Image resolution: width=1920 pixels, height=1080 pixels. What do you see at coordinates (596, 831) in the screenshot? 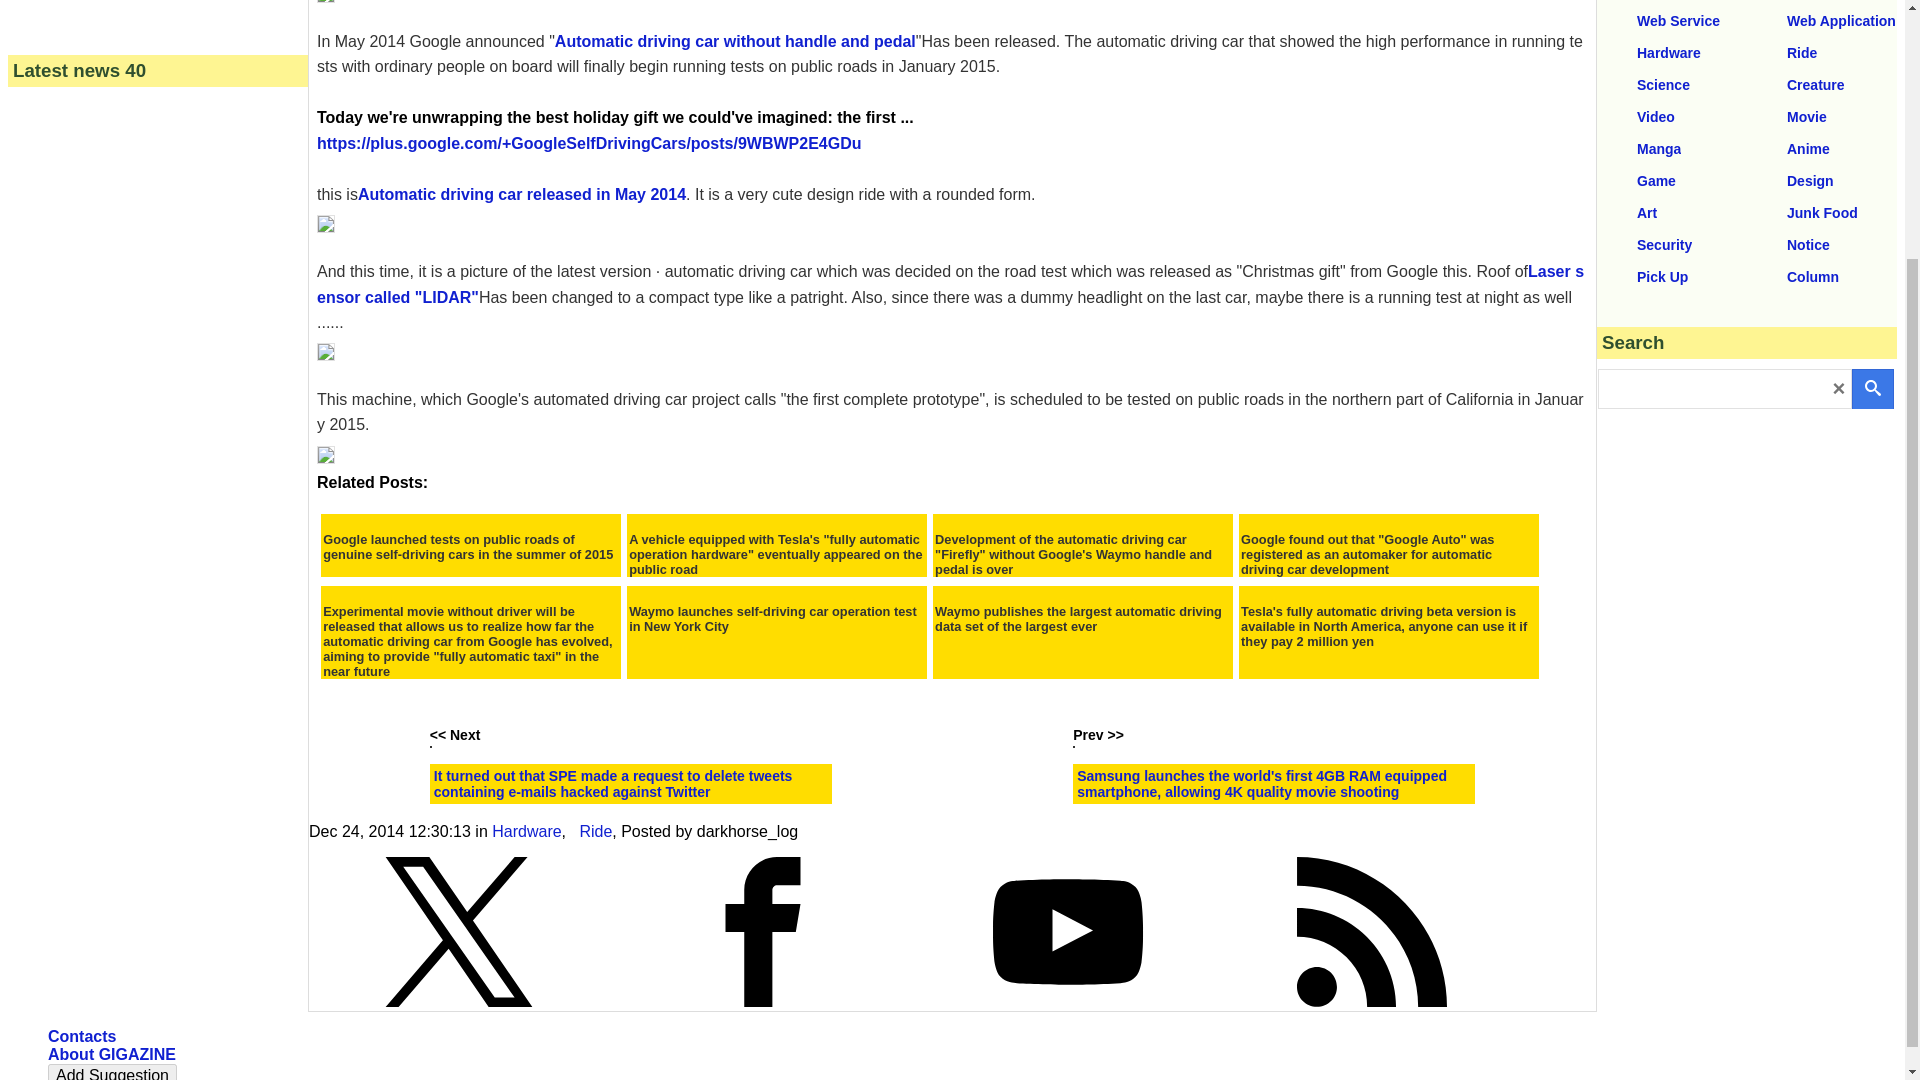
I see `Ride` at bounding box center [596, 831].